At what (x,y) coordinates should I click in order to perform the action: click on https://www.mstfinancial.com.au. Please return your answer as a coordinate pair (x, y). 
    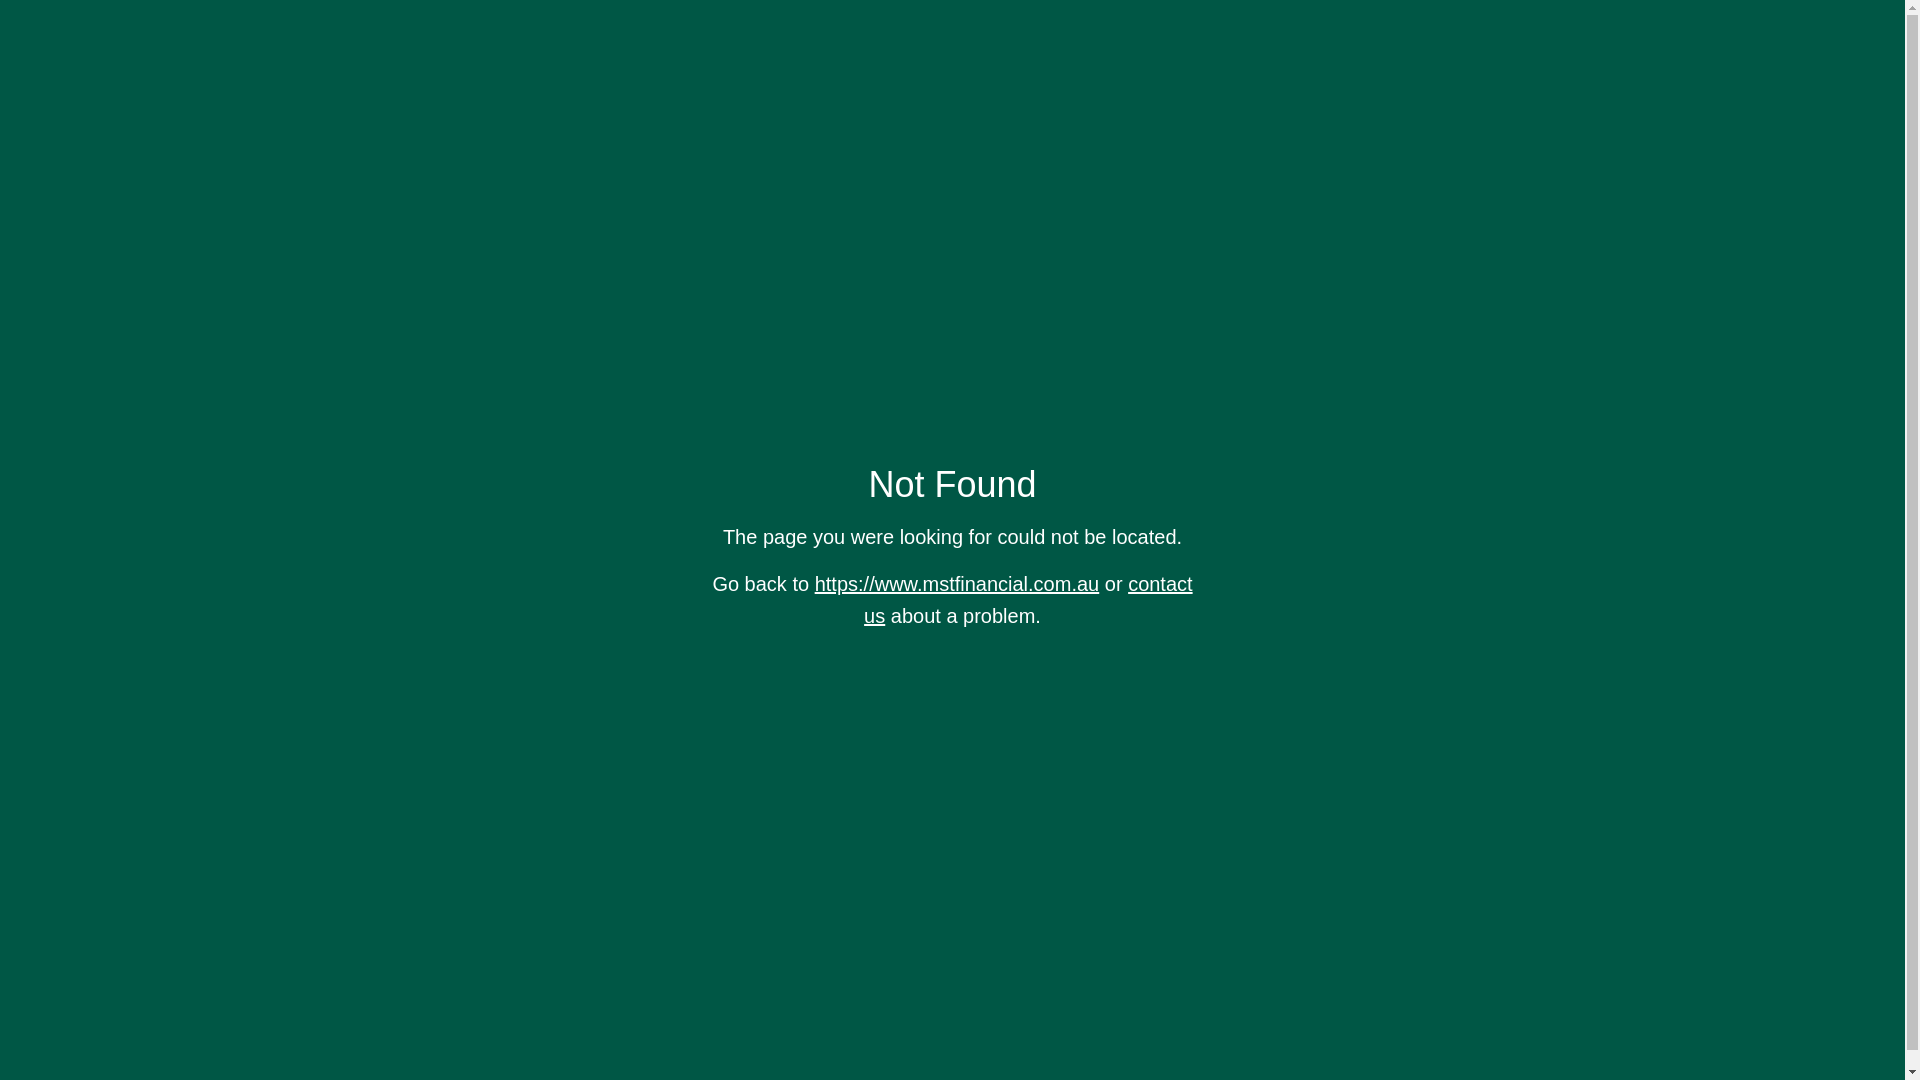
    Looking at the image, I should click on (958, 584).